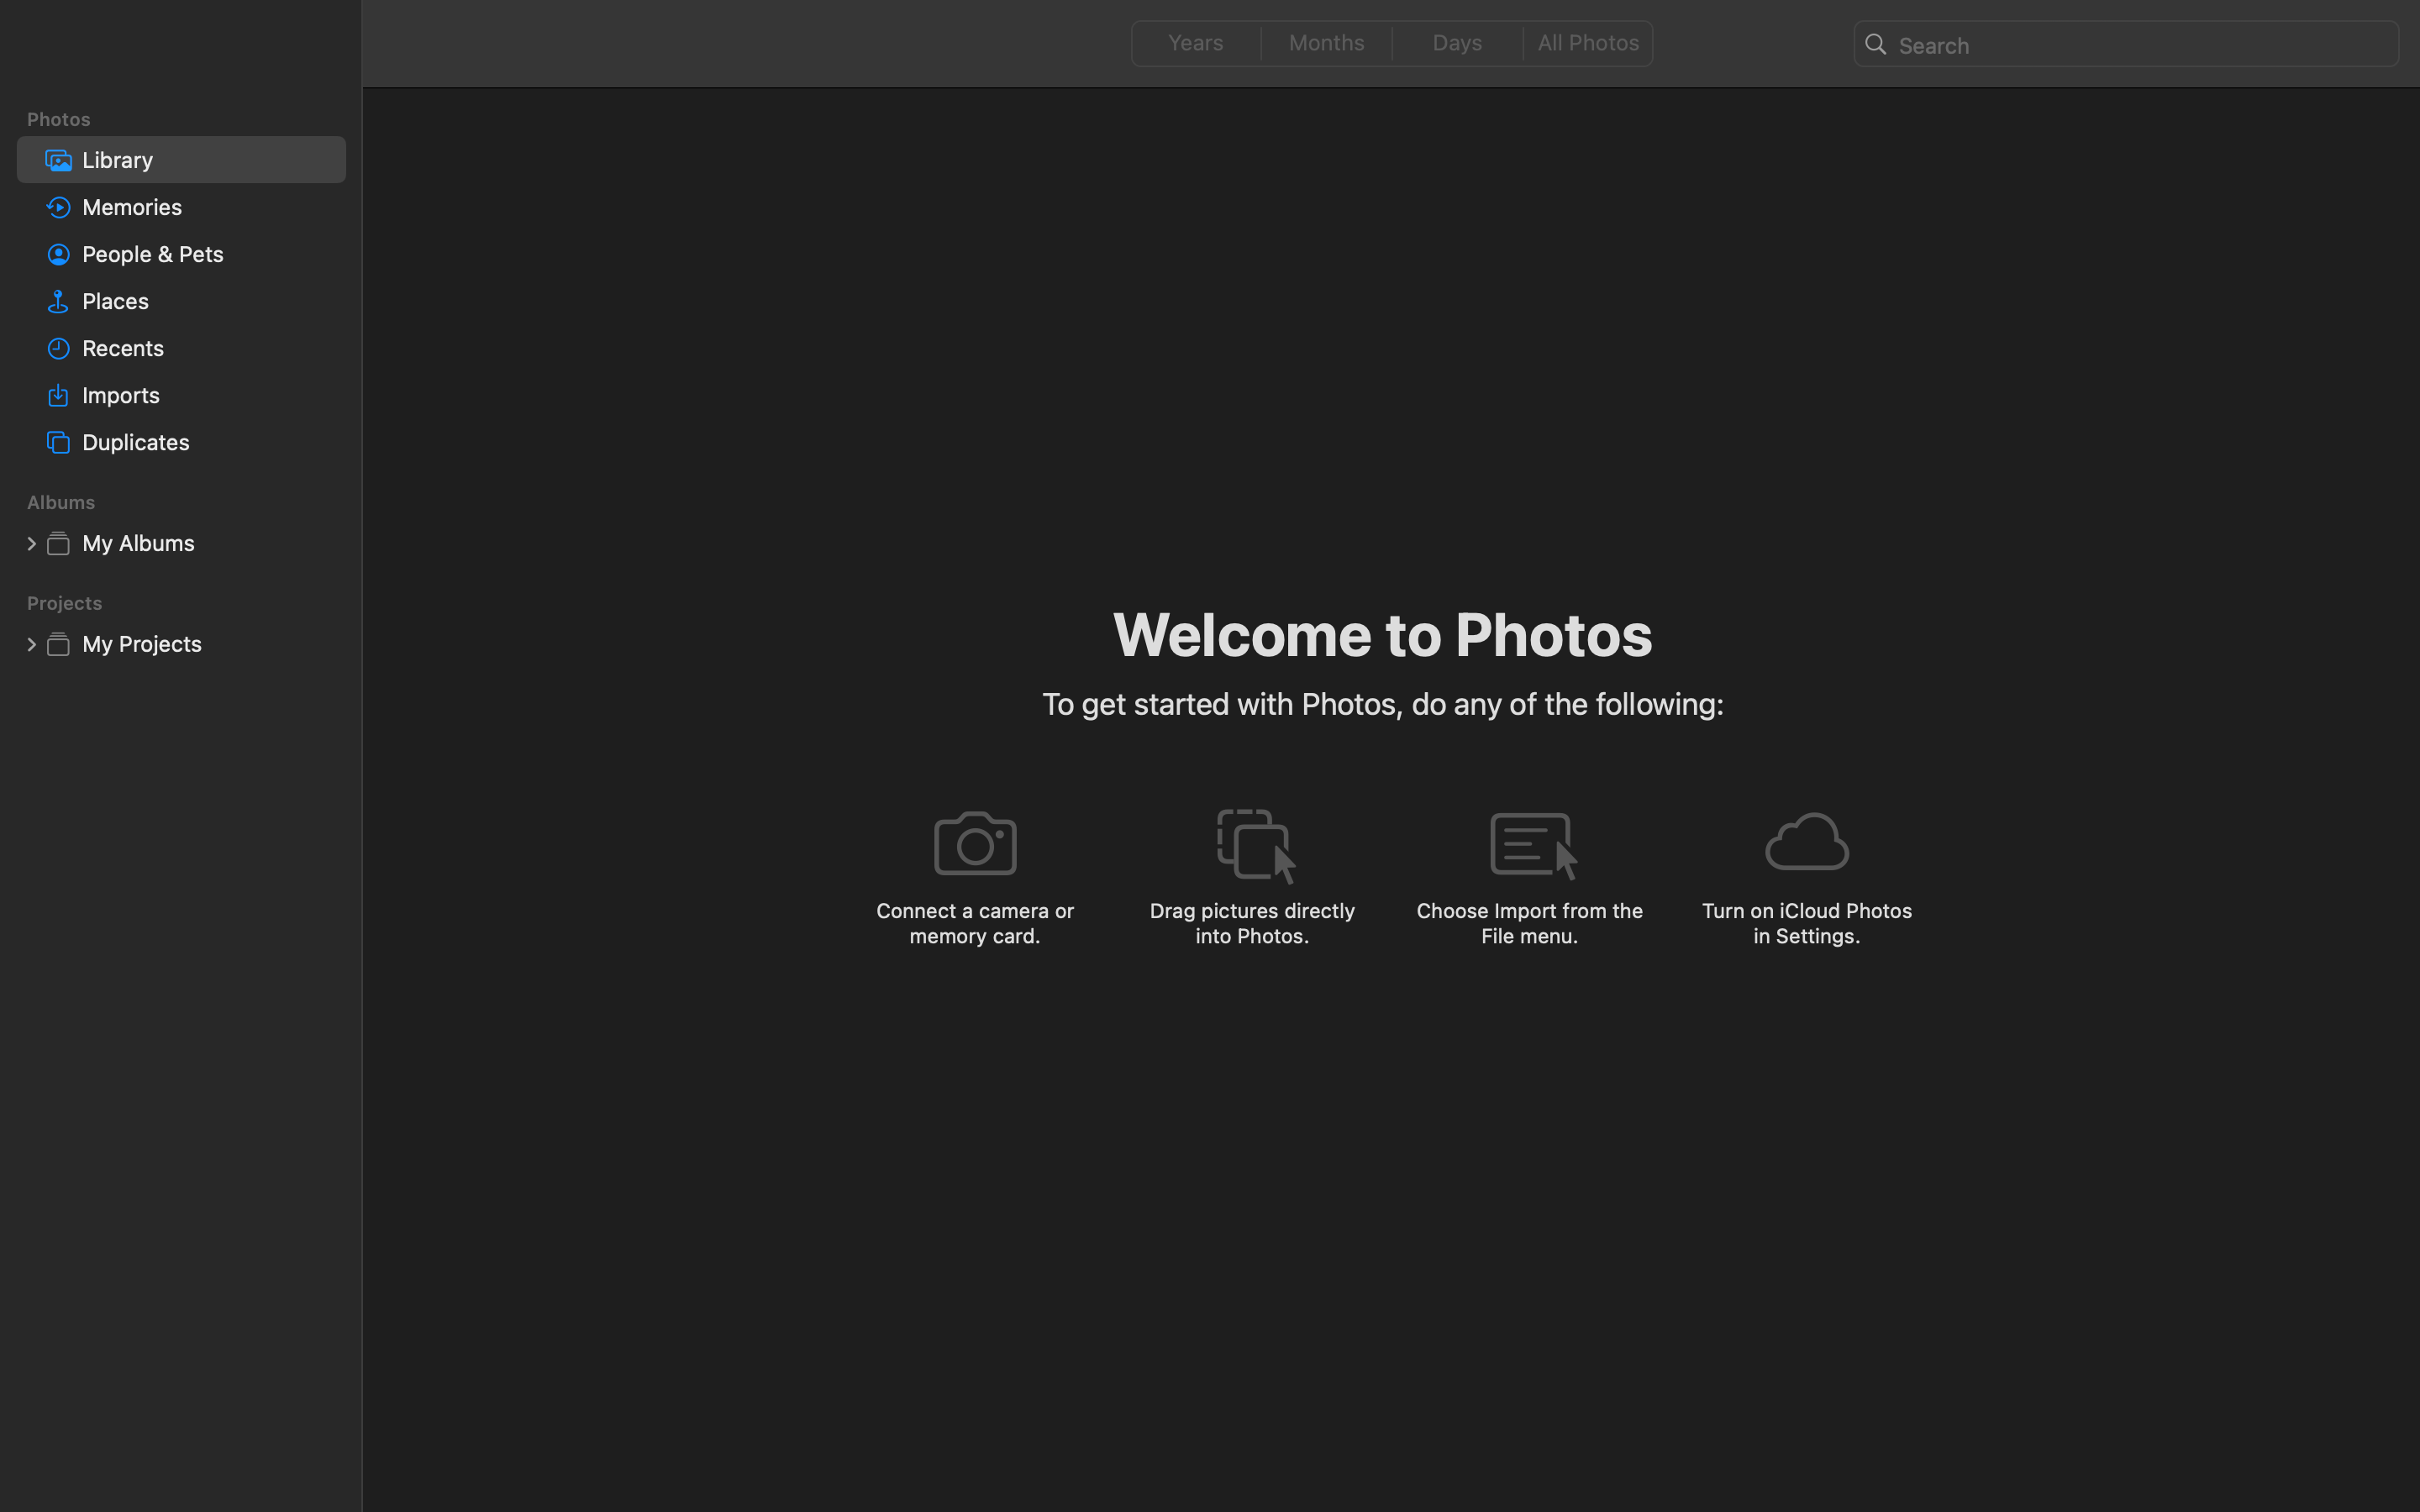  Describe the element at coordinates (208, 643) in the screenshot. I see `My Projects` at that location.